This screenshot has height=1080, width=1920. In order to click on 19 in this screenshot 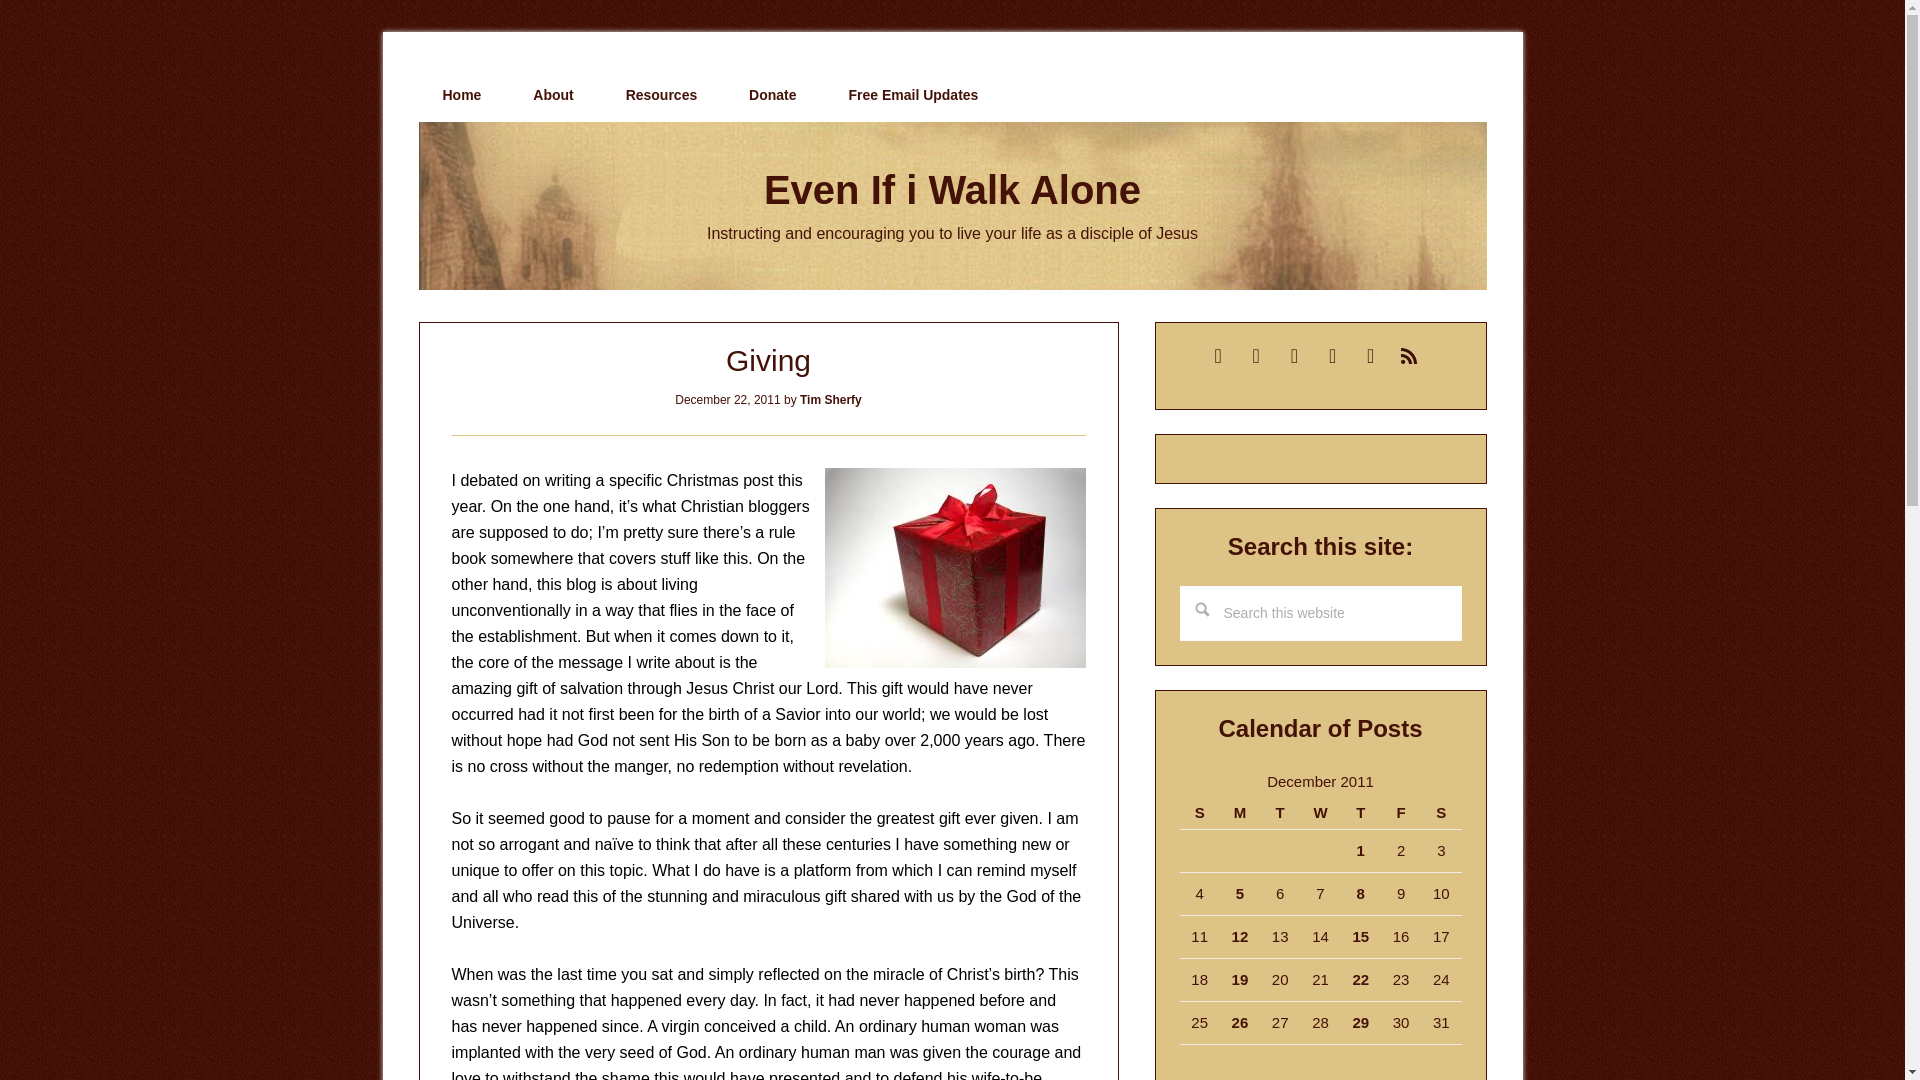, I will do `click(1240, 979)`.